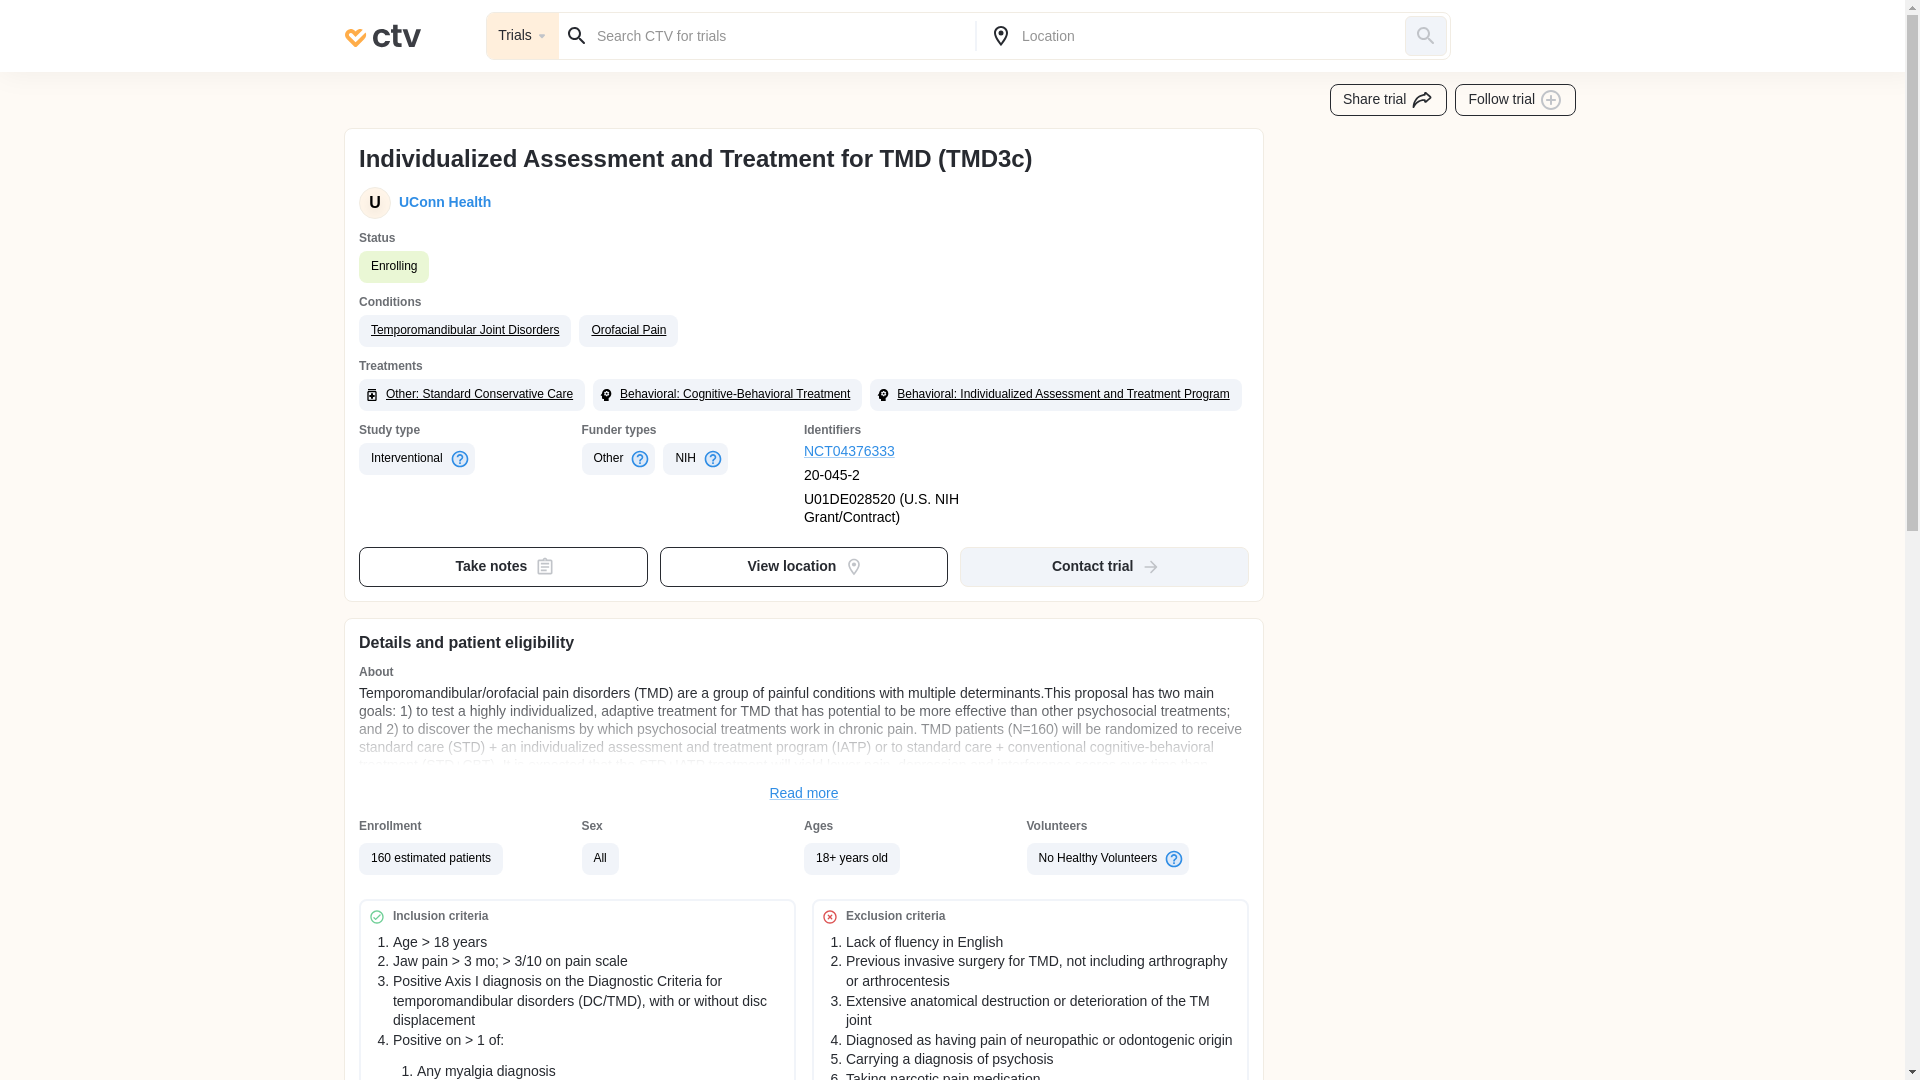 The width and height of the screenshot is (1920, 1080). I want to click on Read more, so click(804, 794).